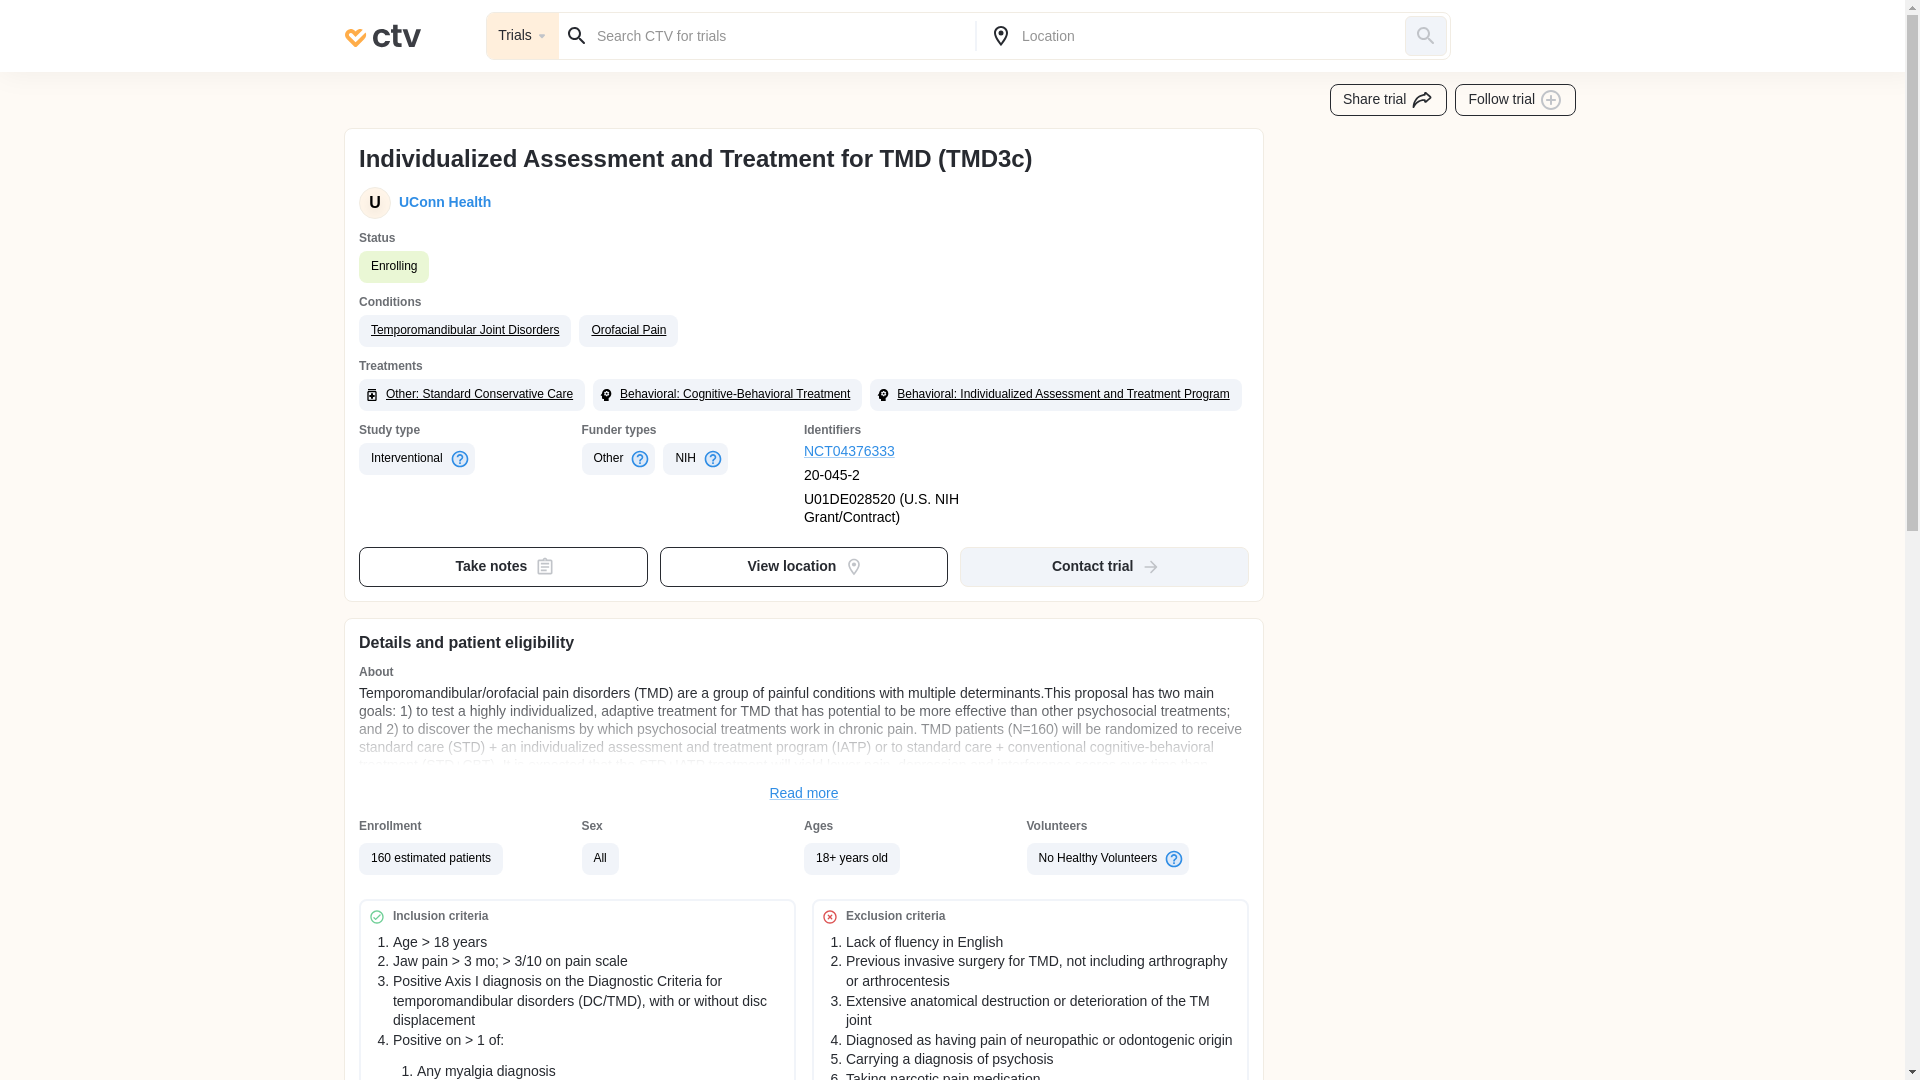 The width and height of the screenshot is (1920, 1080). I want to click on Read more, so click(804, 794).